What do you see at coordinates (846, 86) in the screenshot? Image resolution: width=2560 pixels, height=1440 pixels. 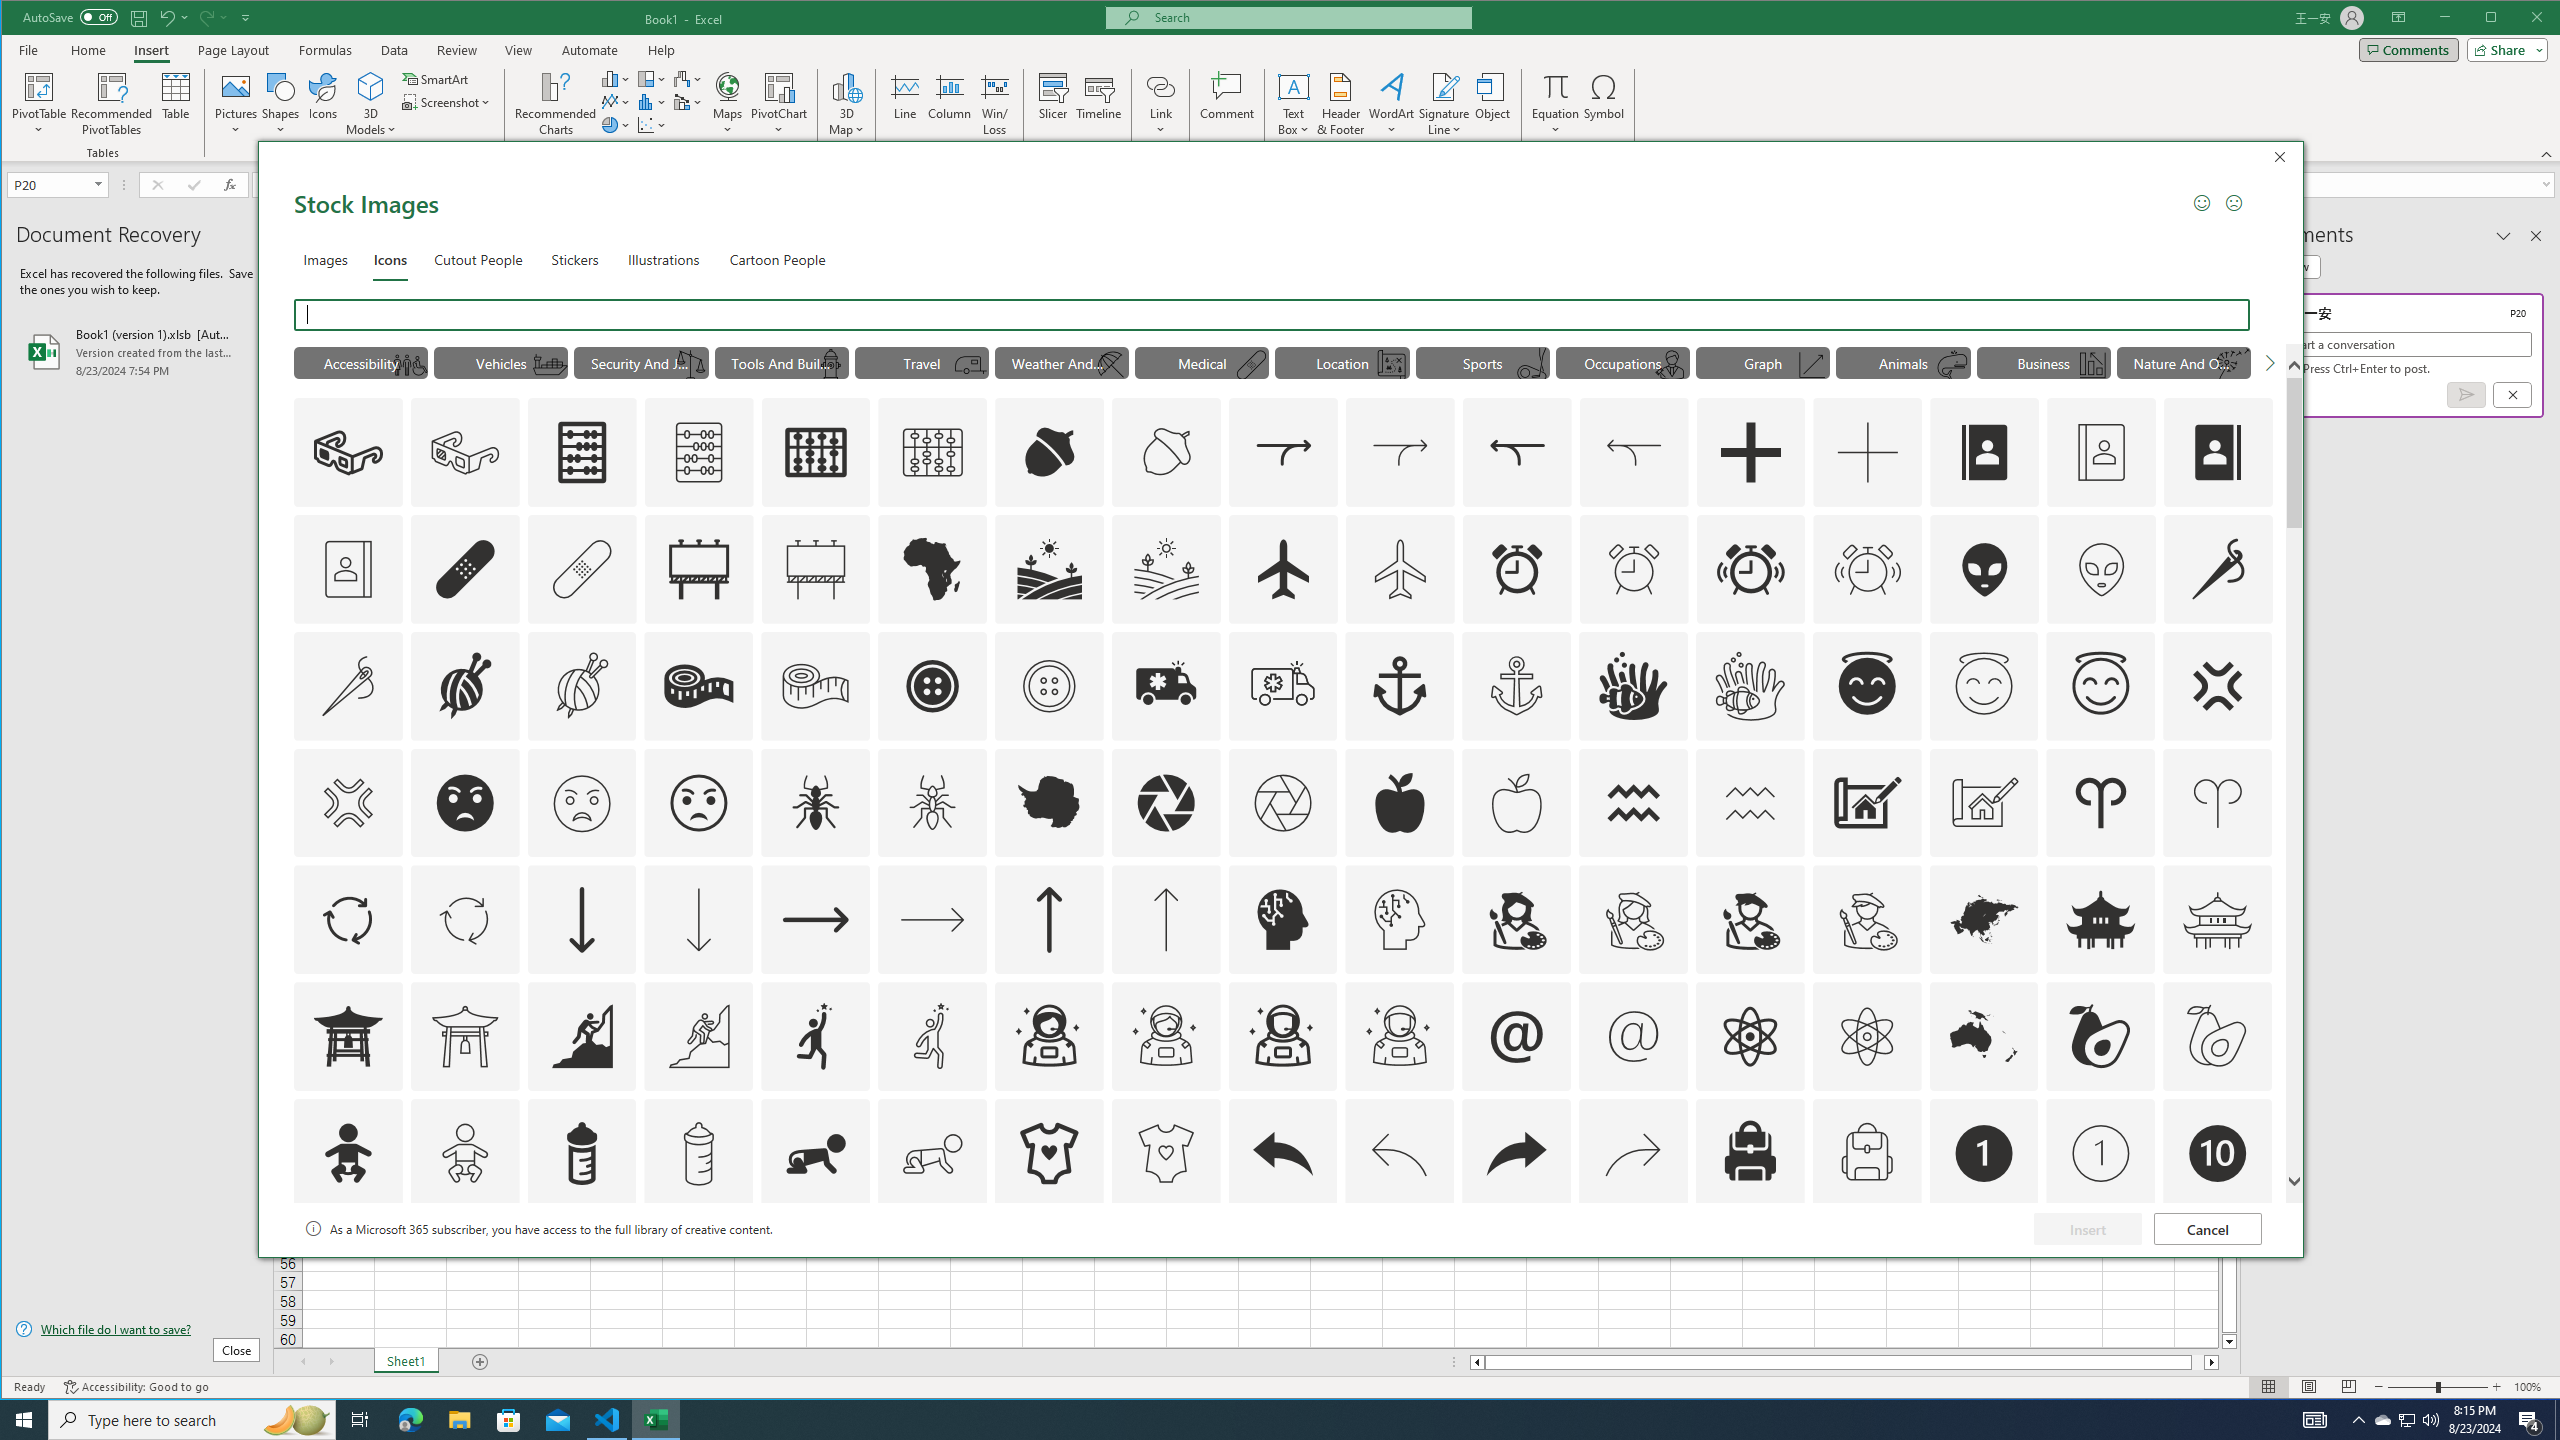 I see `3D Map` at bounding box center [846, 86].